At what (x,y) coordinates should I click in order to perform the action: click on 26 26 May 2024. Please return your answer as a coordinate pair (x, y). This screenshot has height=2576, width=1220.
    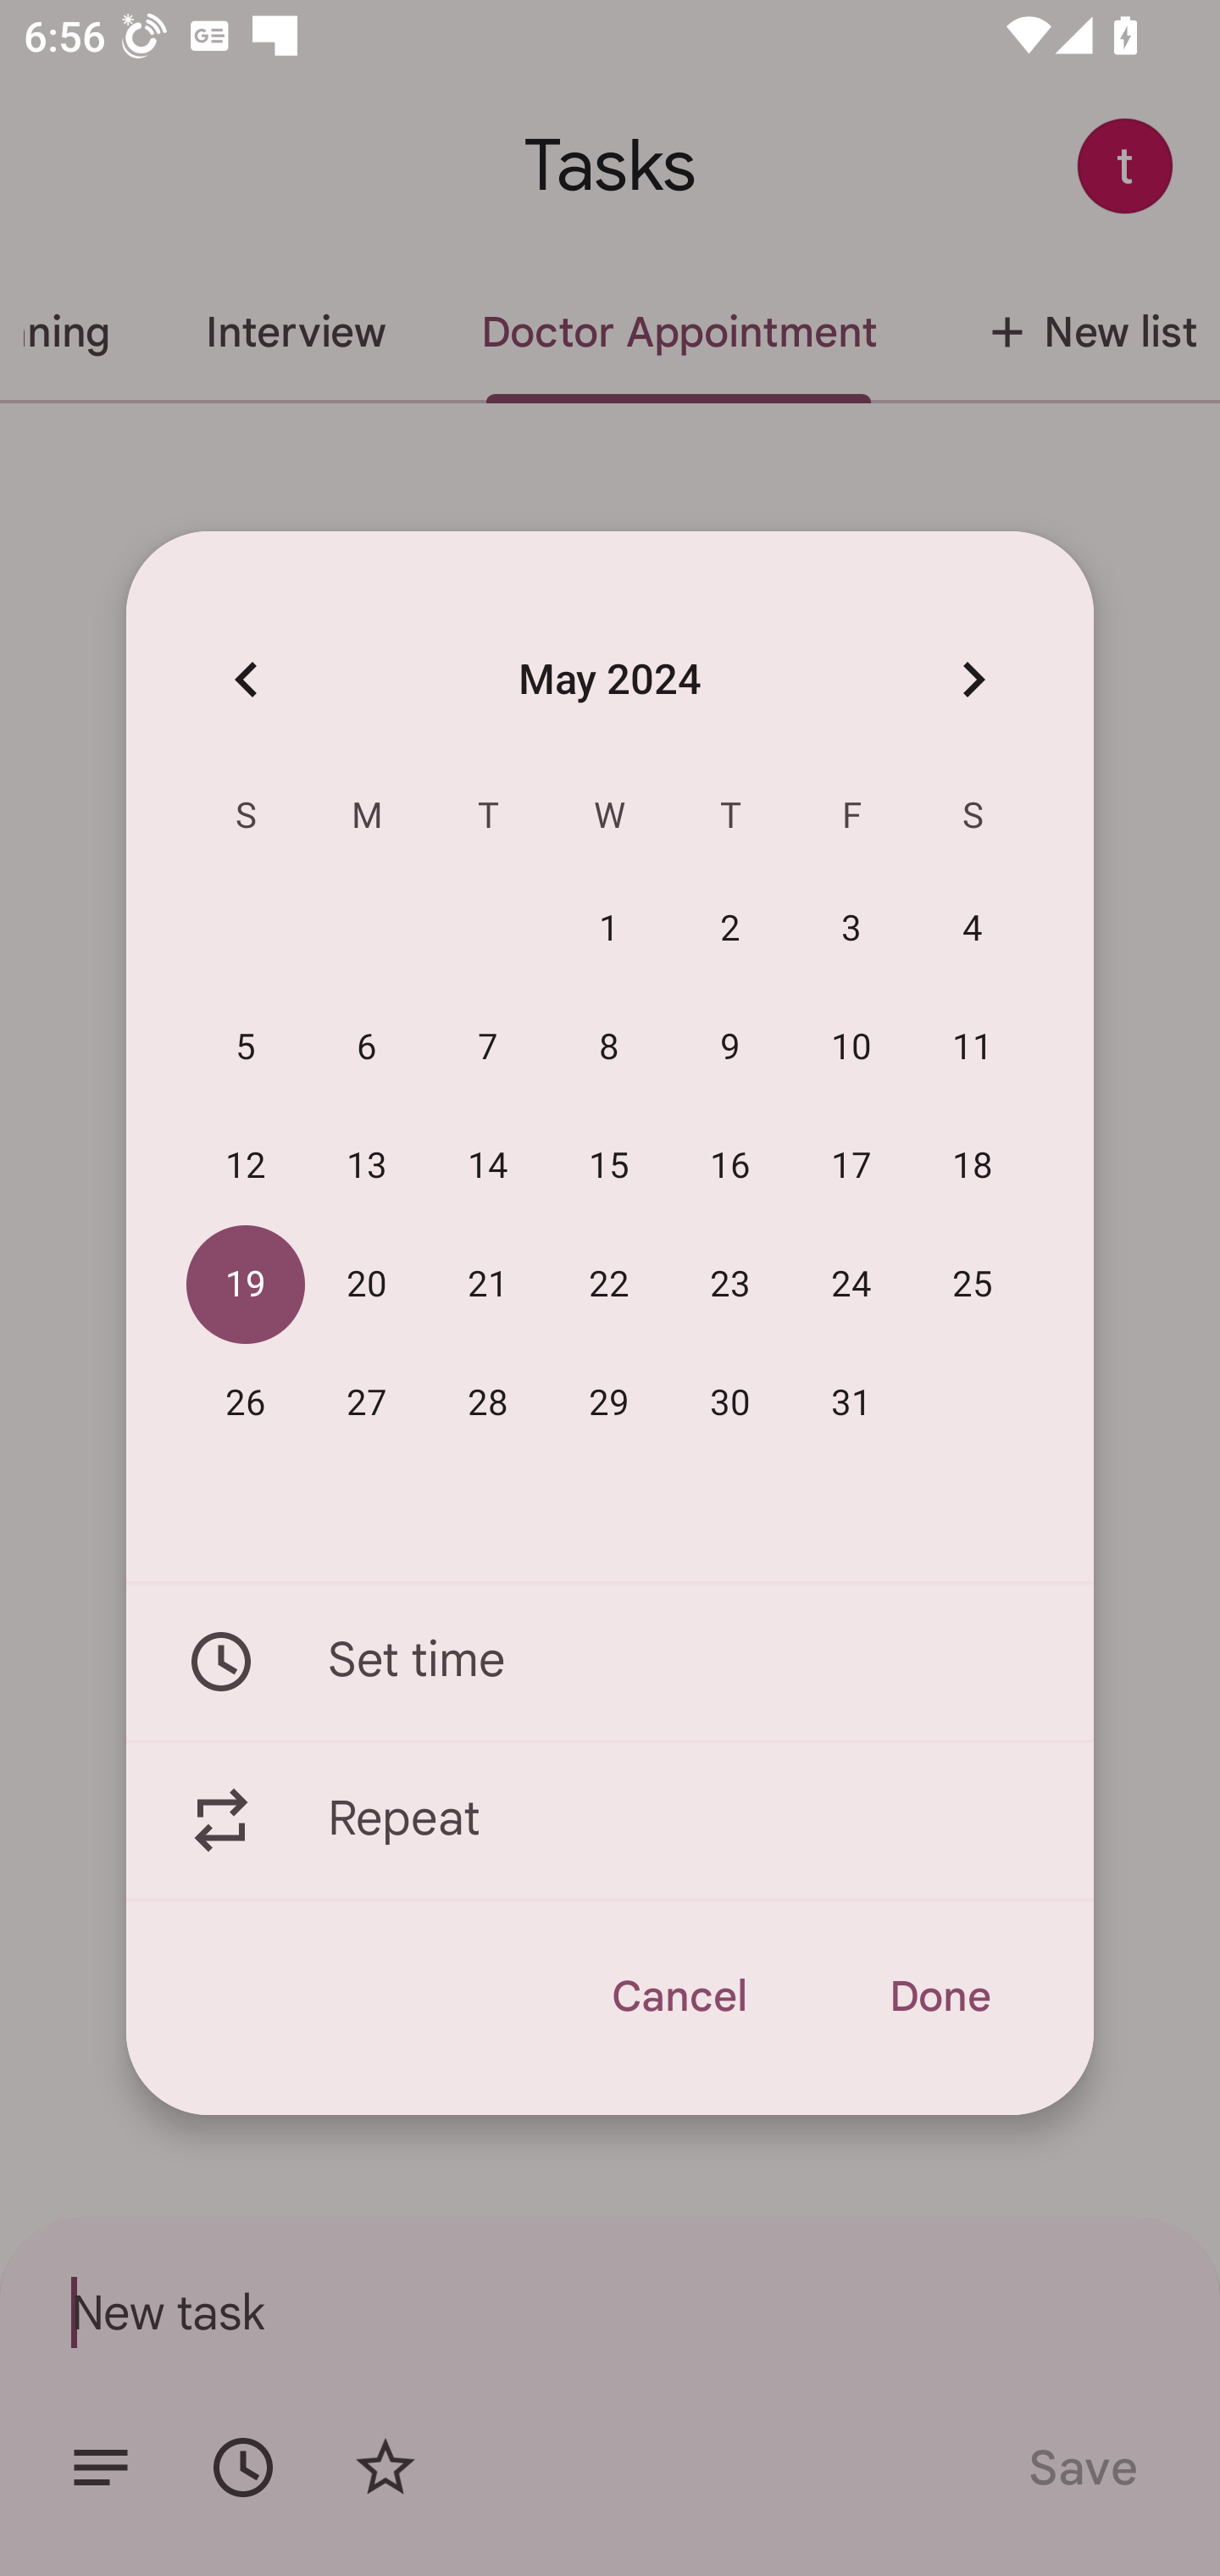
    Looking at the image, I should click on (246, 1403).